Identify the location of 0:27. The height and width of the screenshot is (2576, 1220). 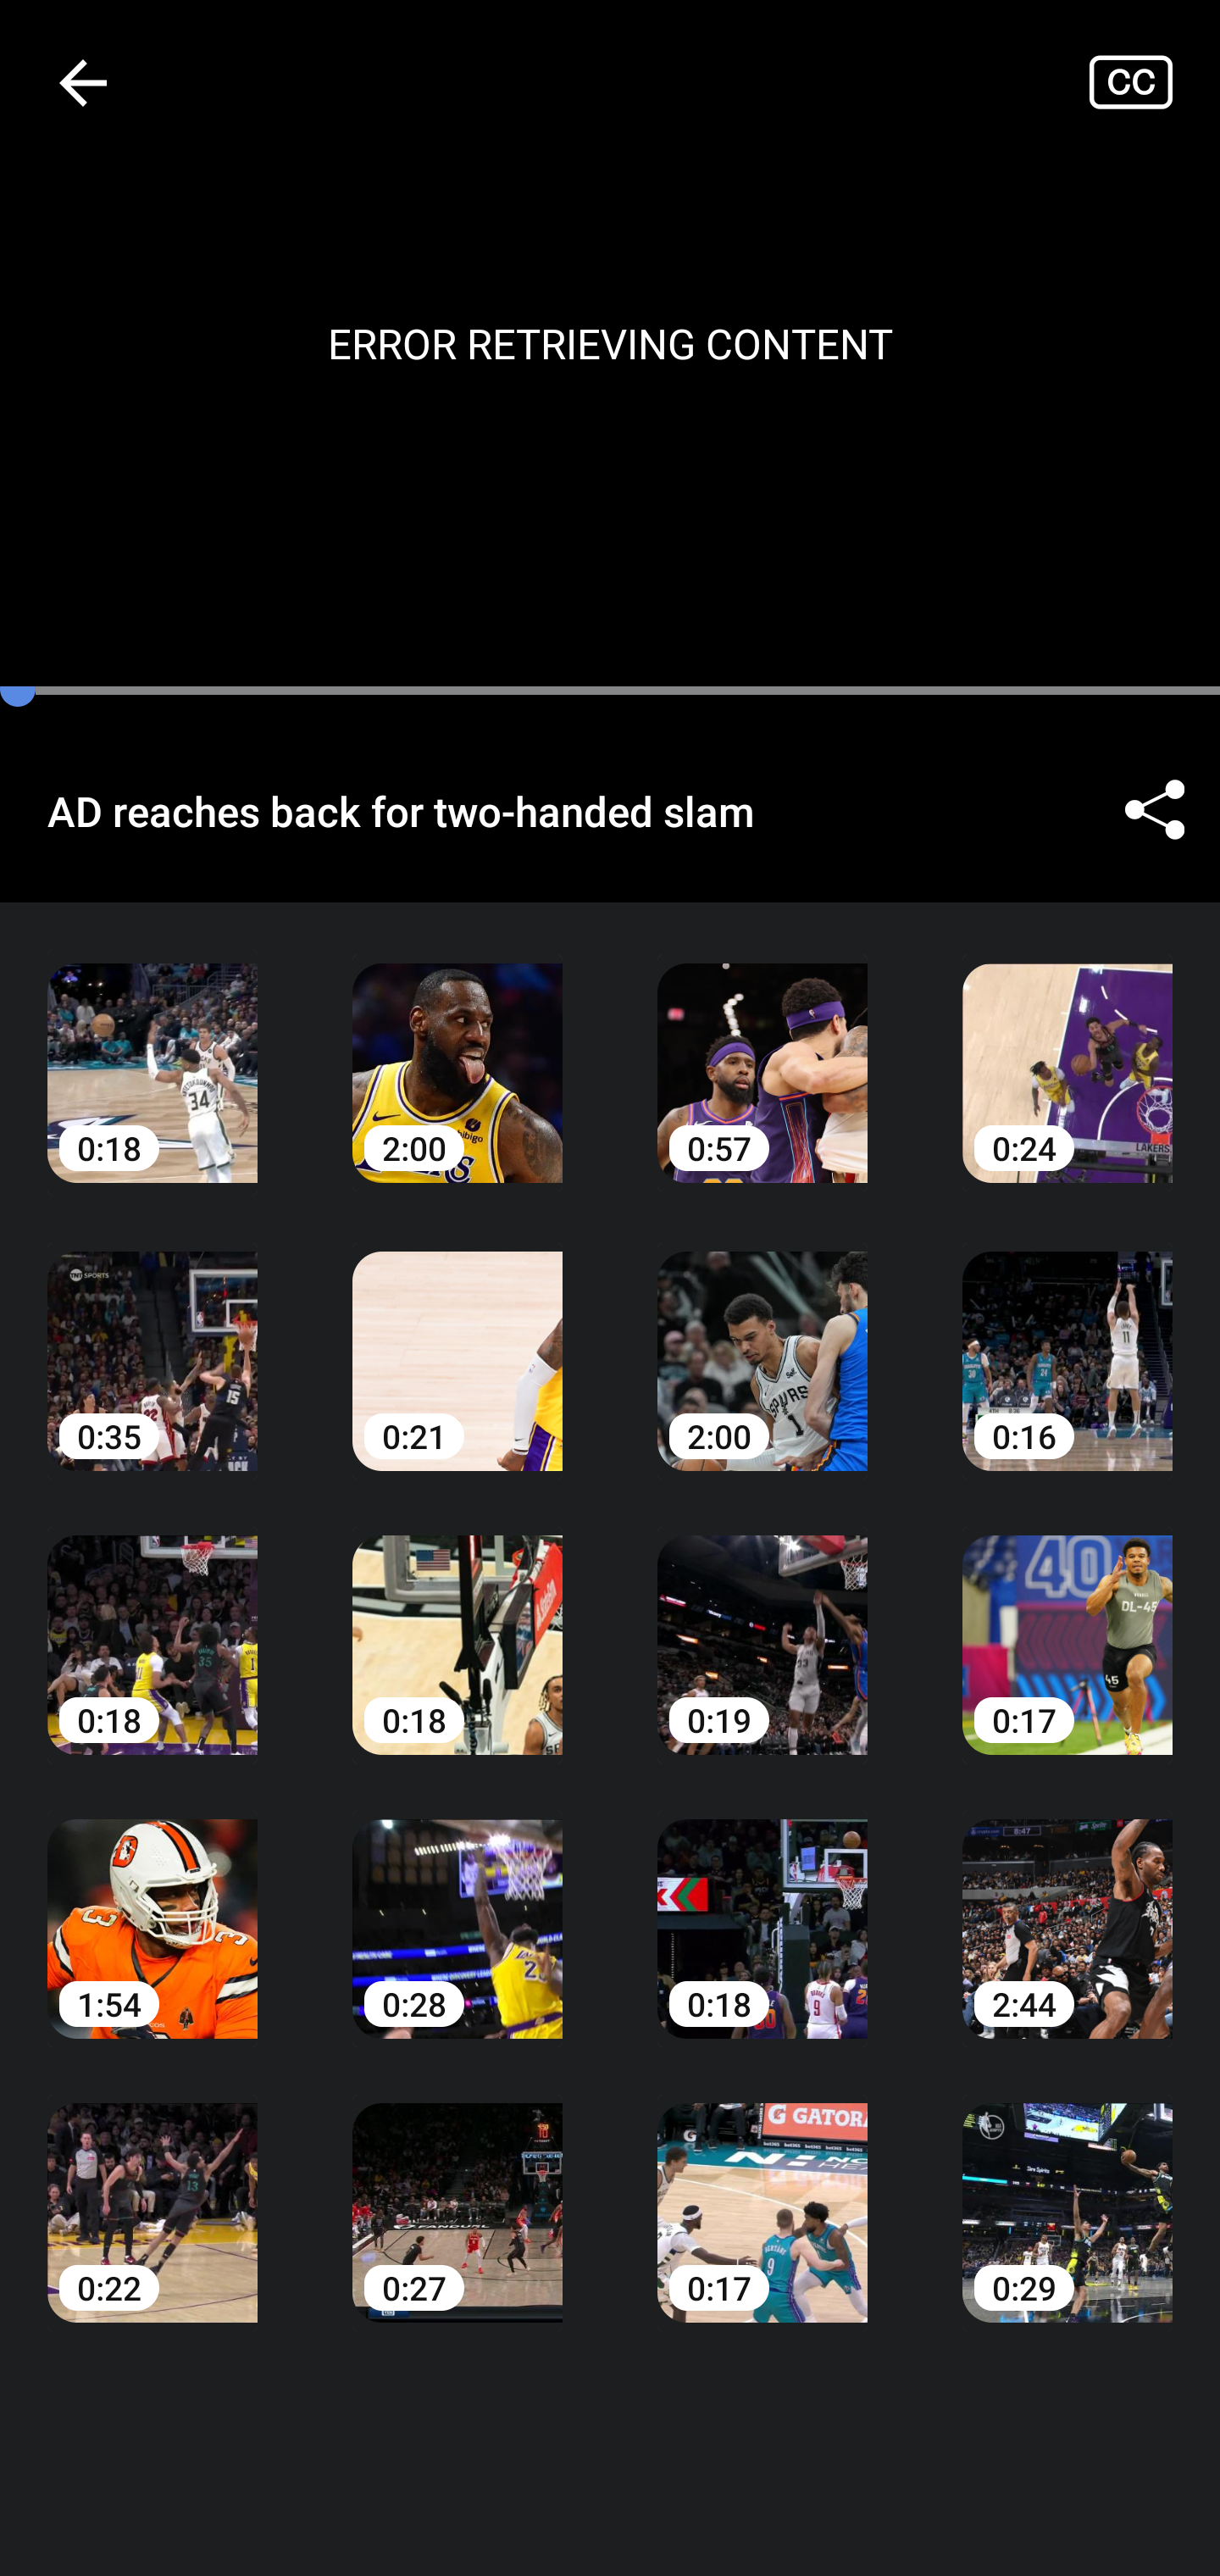
(457, 2190).